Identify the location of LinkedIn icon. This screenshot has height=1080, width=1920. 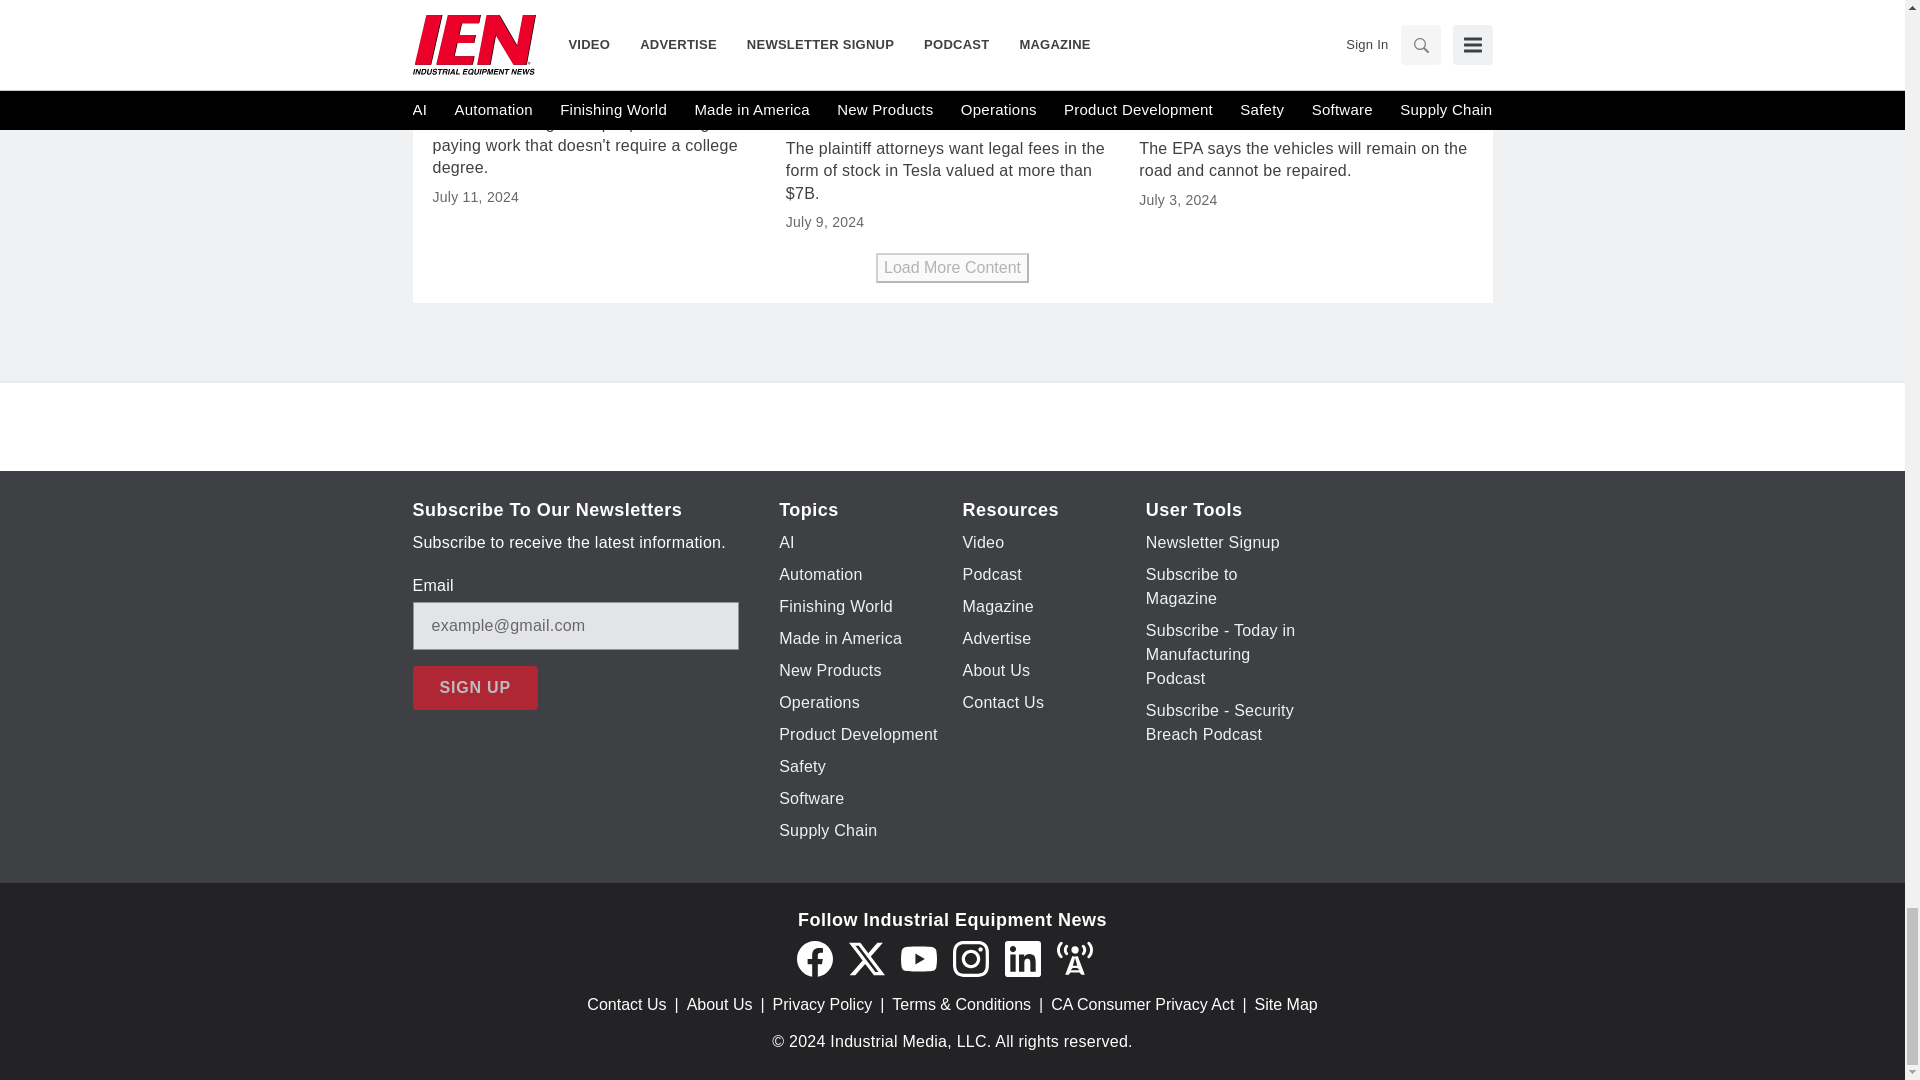
(1022, 958).